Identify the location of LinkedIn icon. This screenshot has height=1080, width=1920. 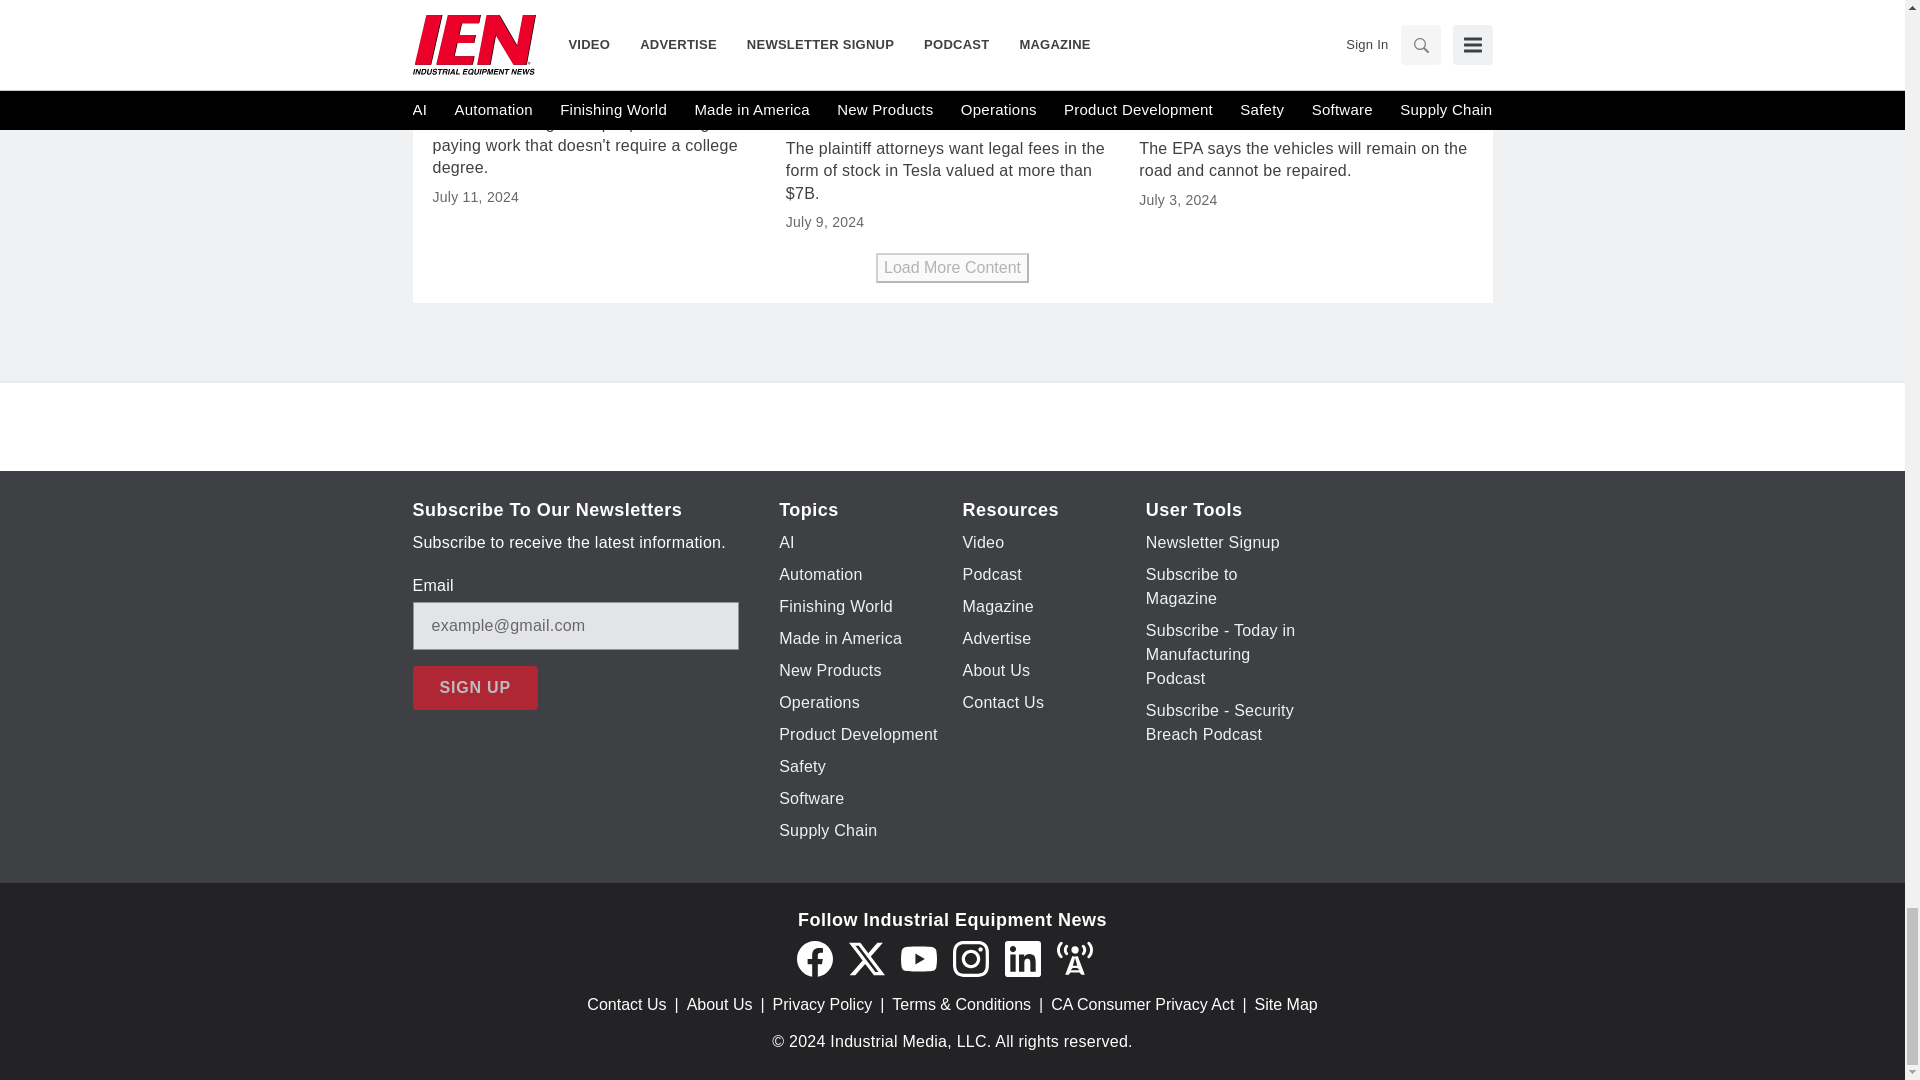
(1022, 958).